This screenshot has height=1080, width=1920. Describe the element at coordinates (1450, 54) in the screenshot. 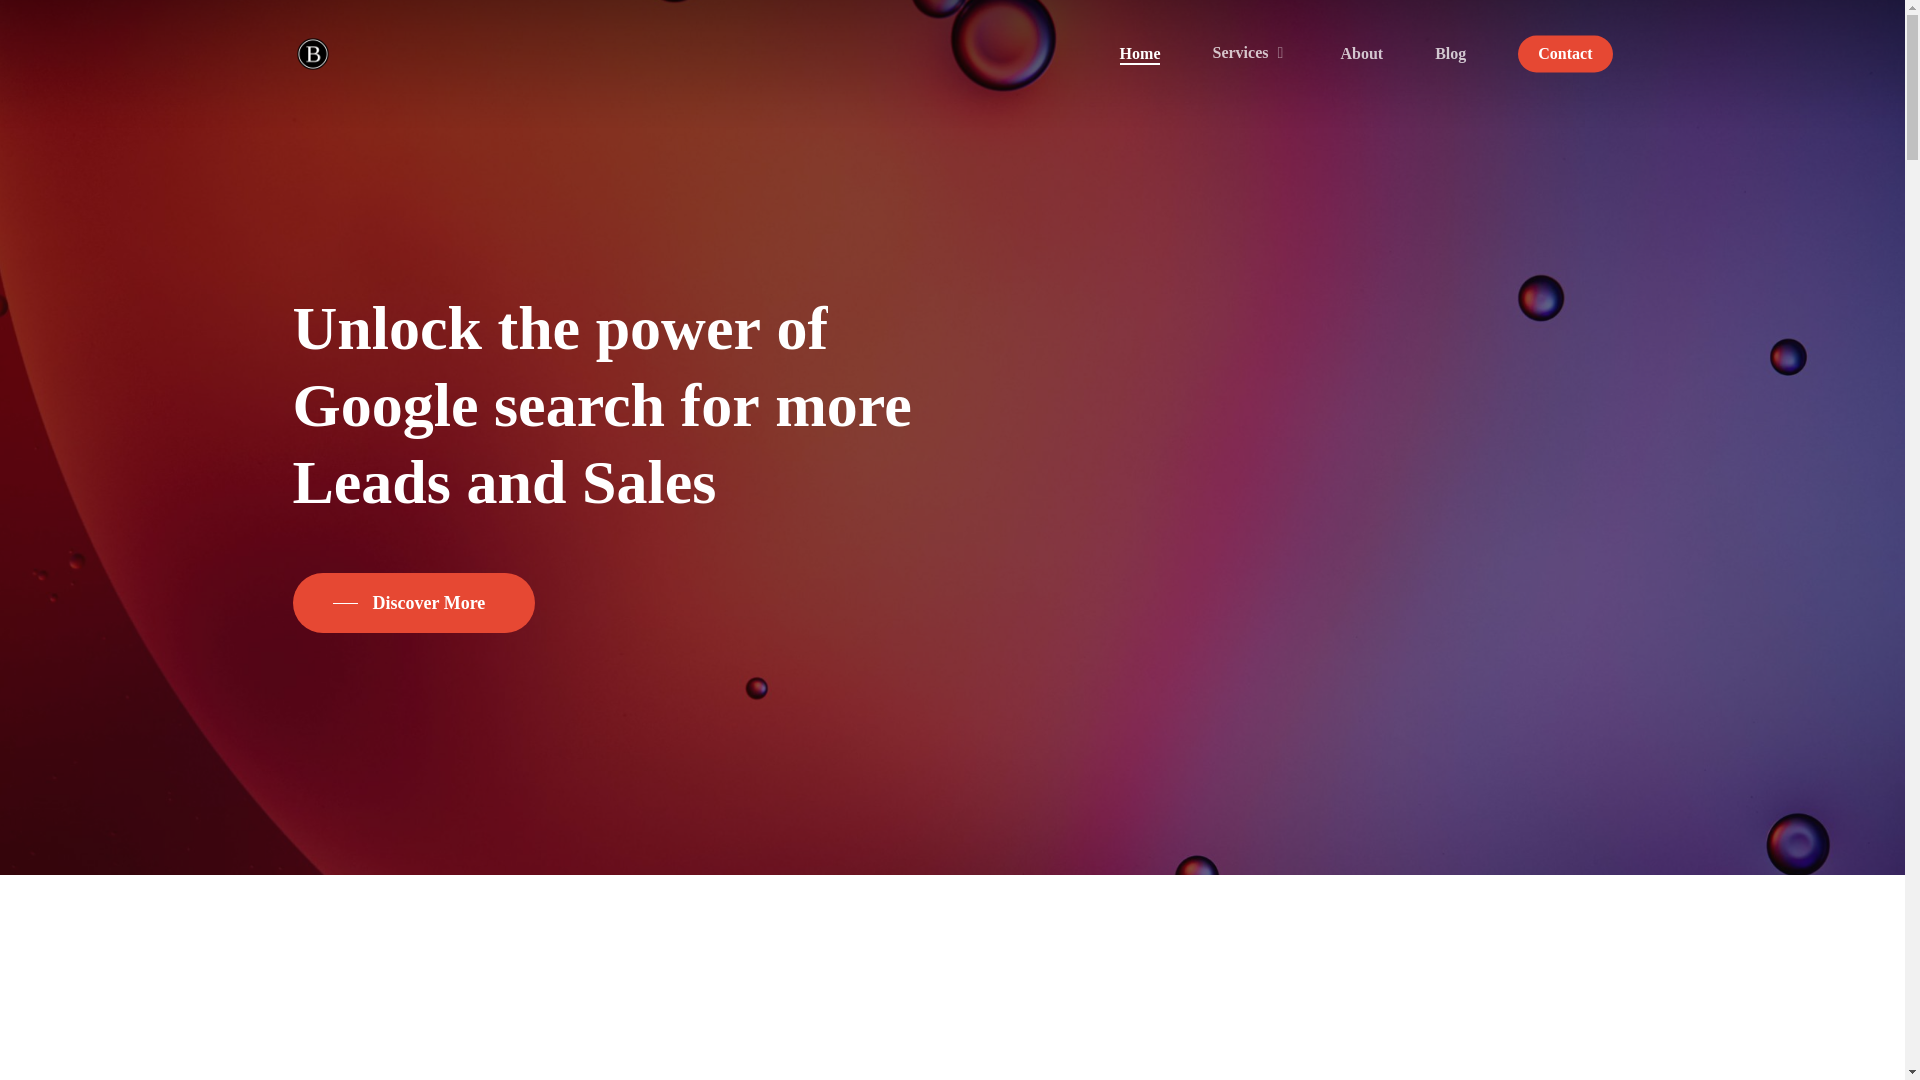

I see `Blog` at that location.